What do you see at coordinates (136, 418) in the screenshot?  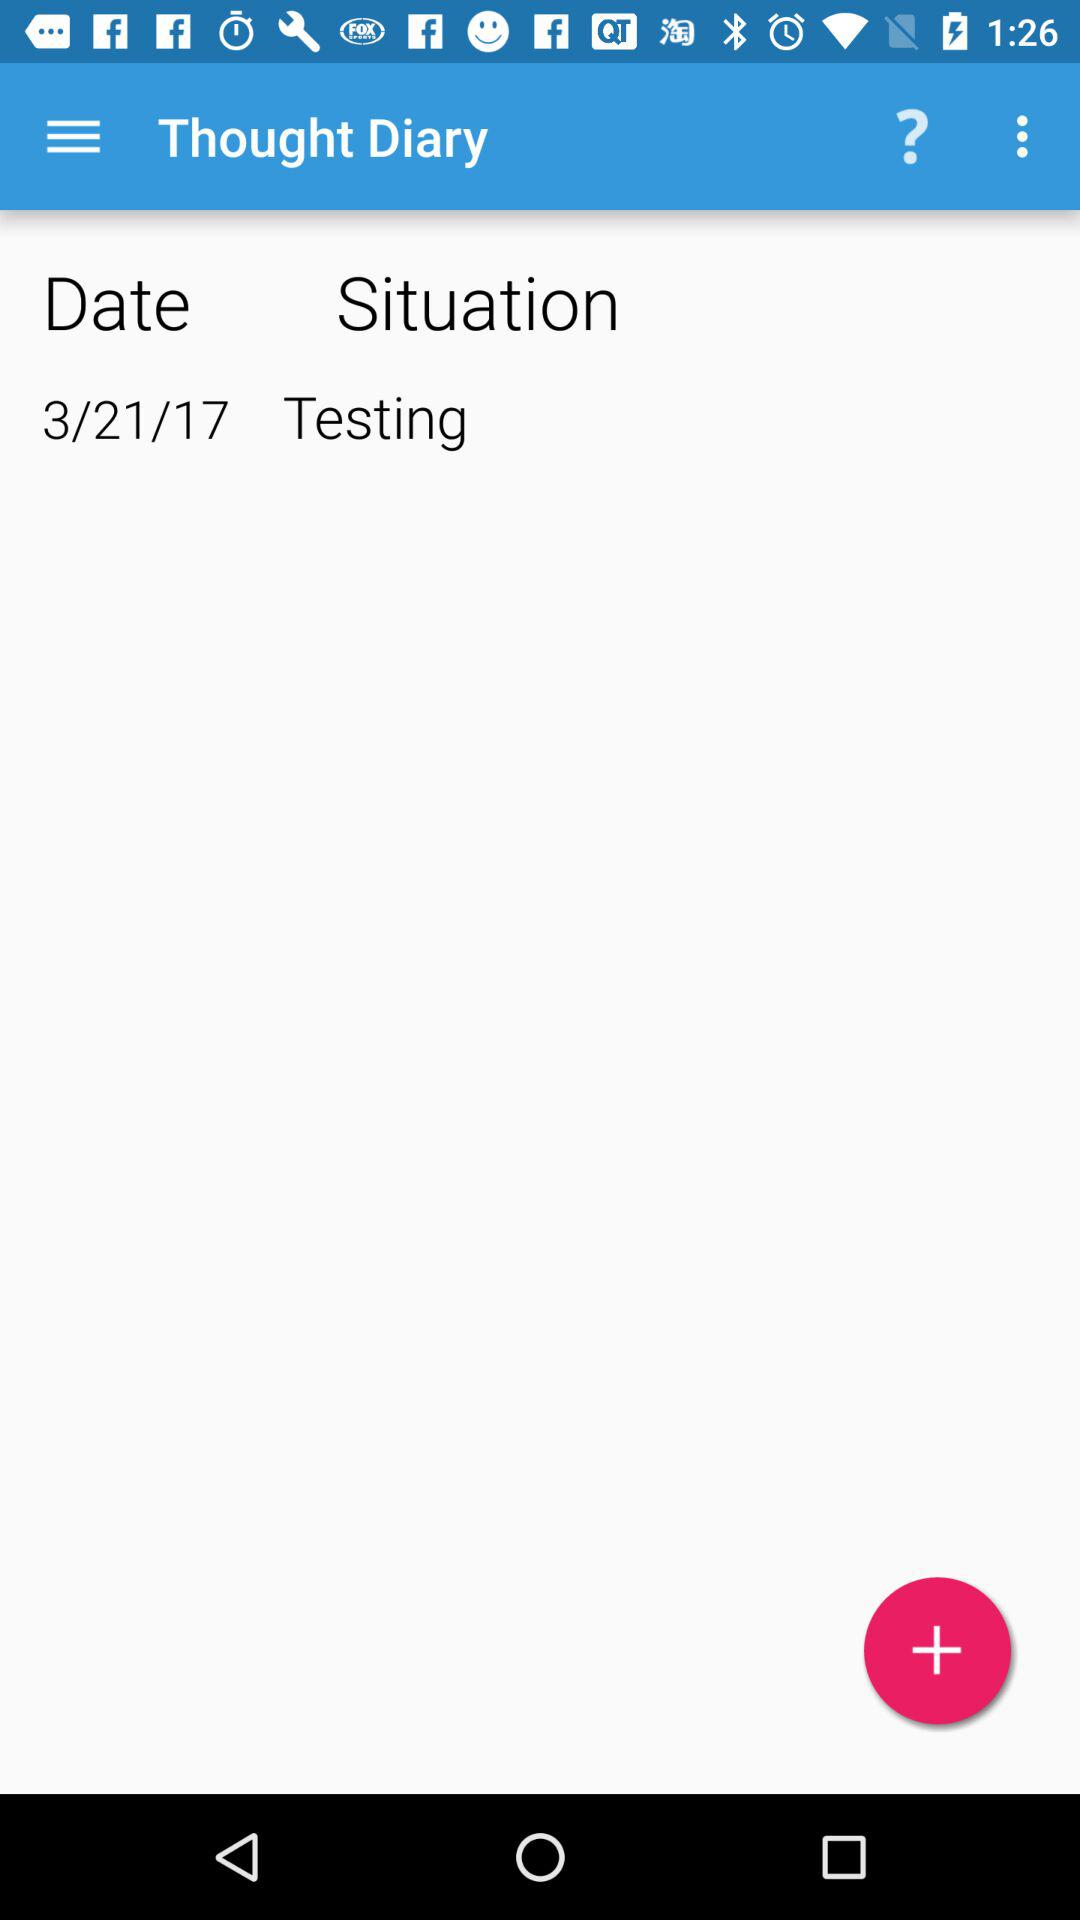 I see `open the item to the left of testing item` at bounding box center [136, 418].